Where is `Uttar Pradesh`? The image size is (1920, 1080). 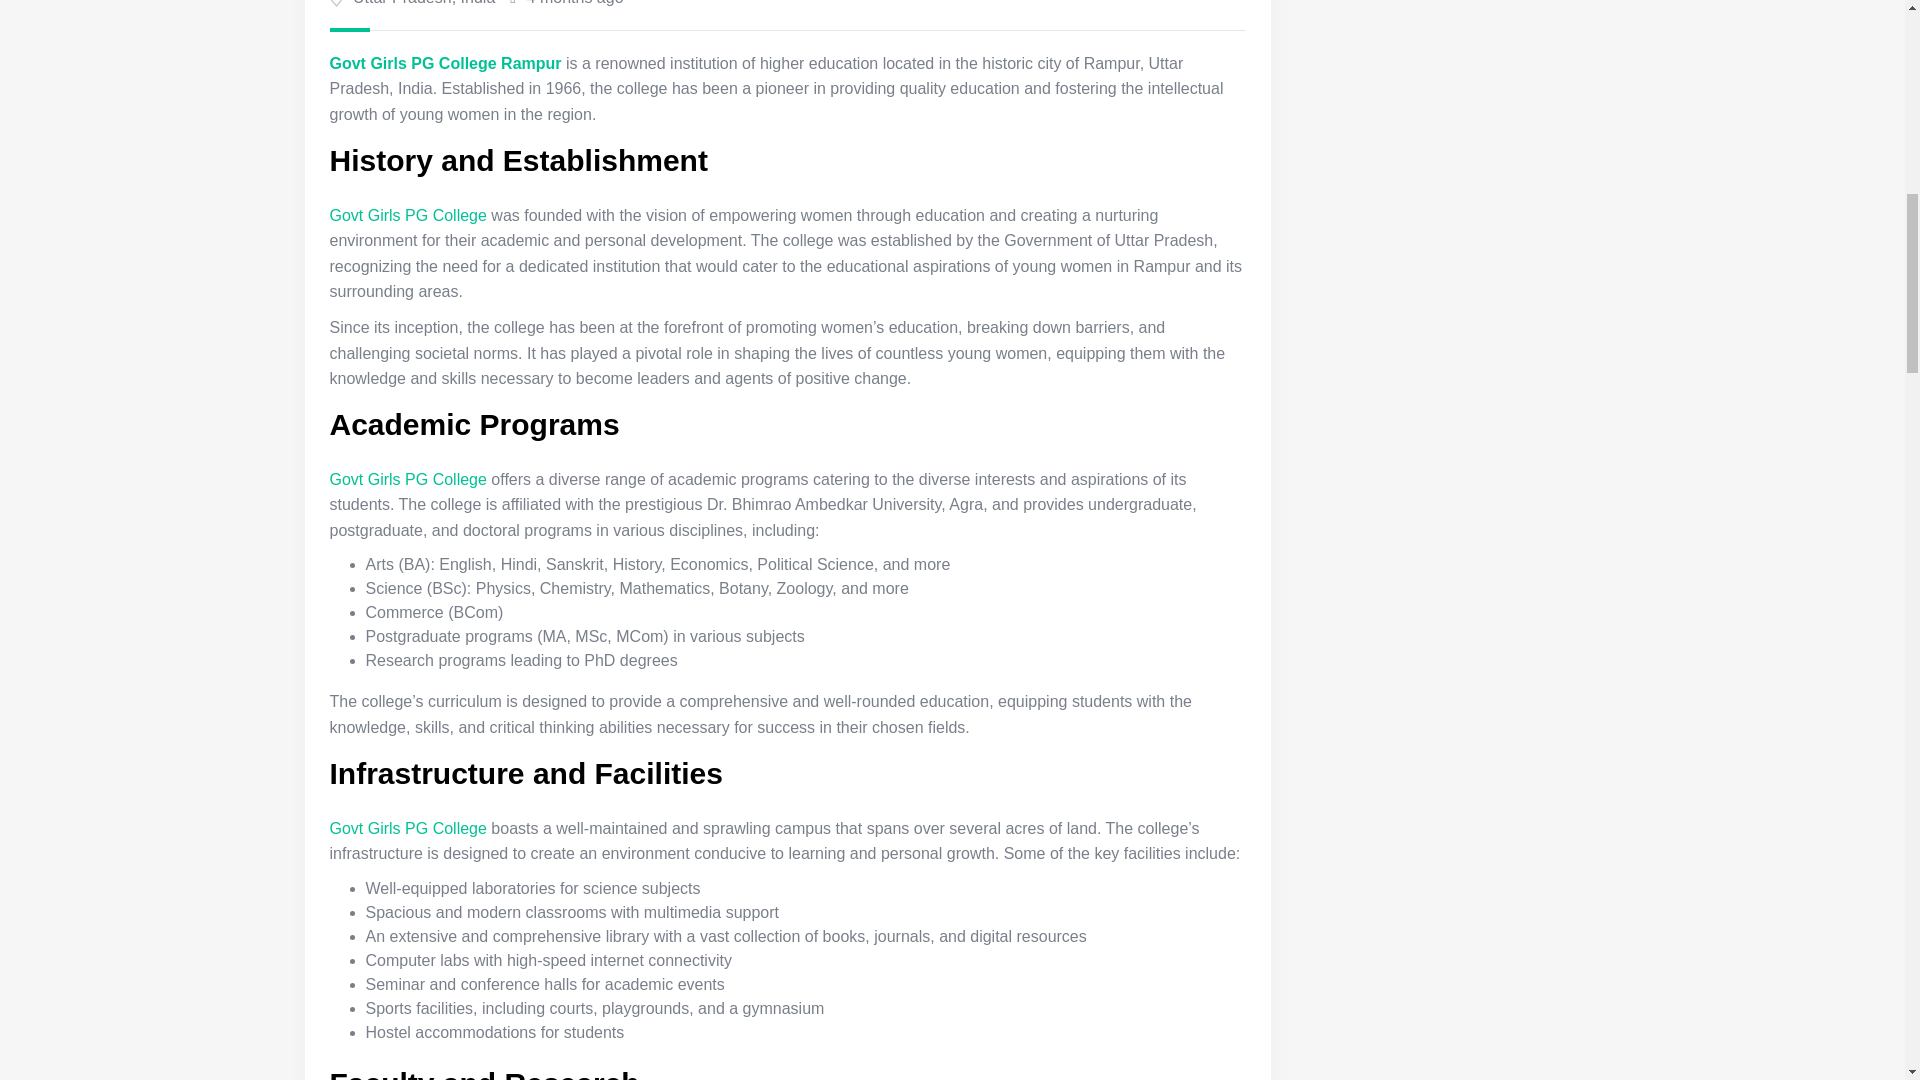
Uttar Pradesh is located at coordinates (402, 3).